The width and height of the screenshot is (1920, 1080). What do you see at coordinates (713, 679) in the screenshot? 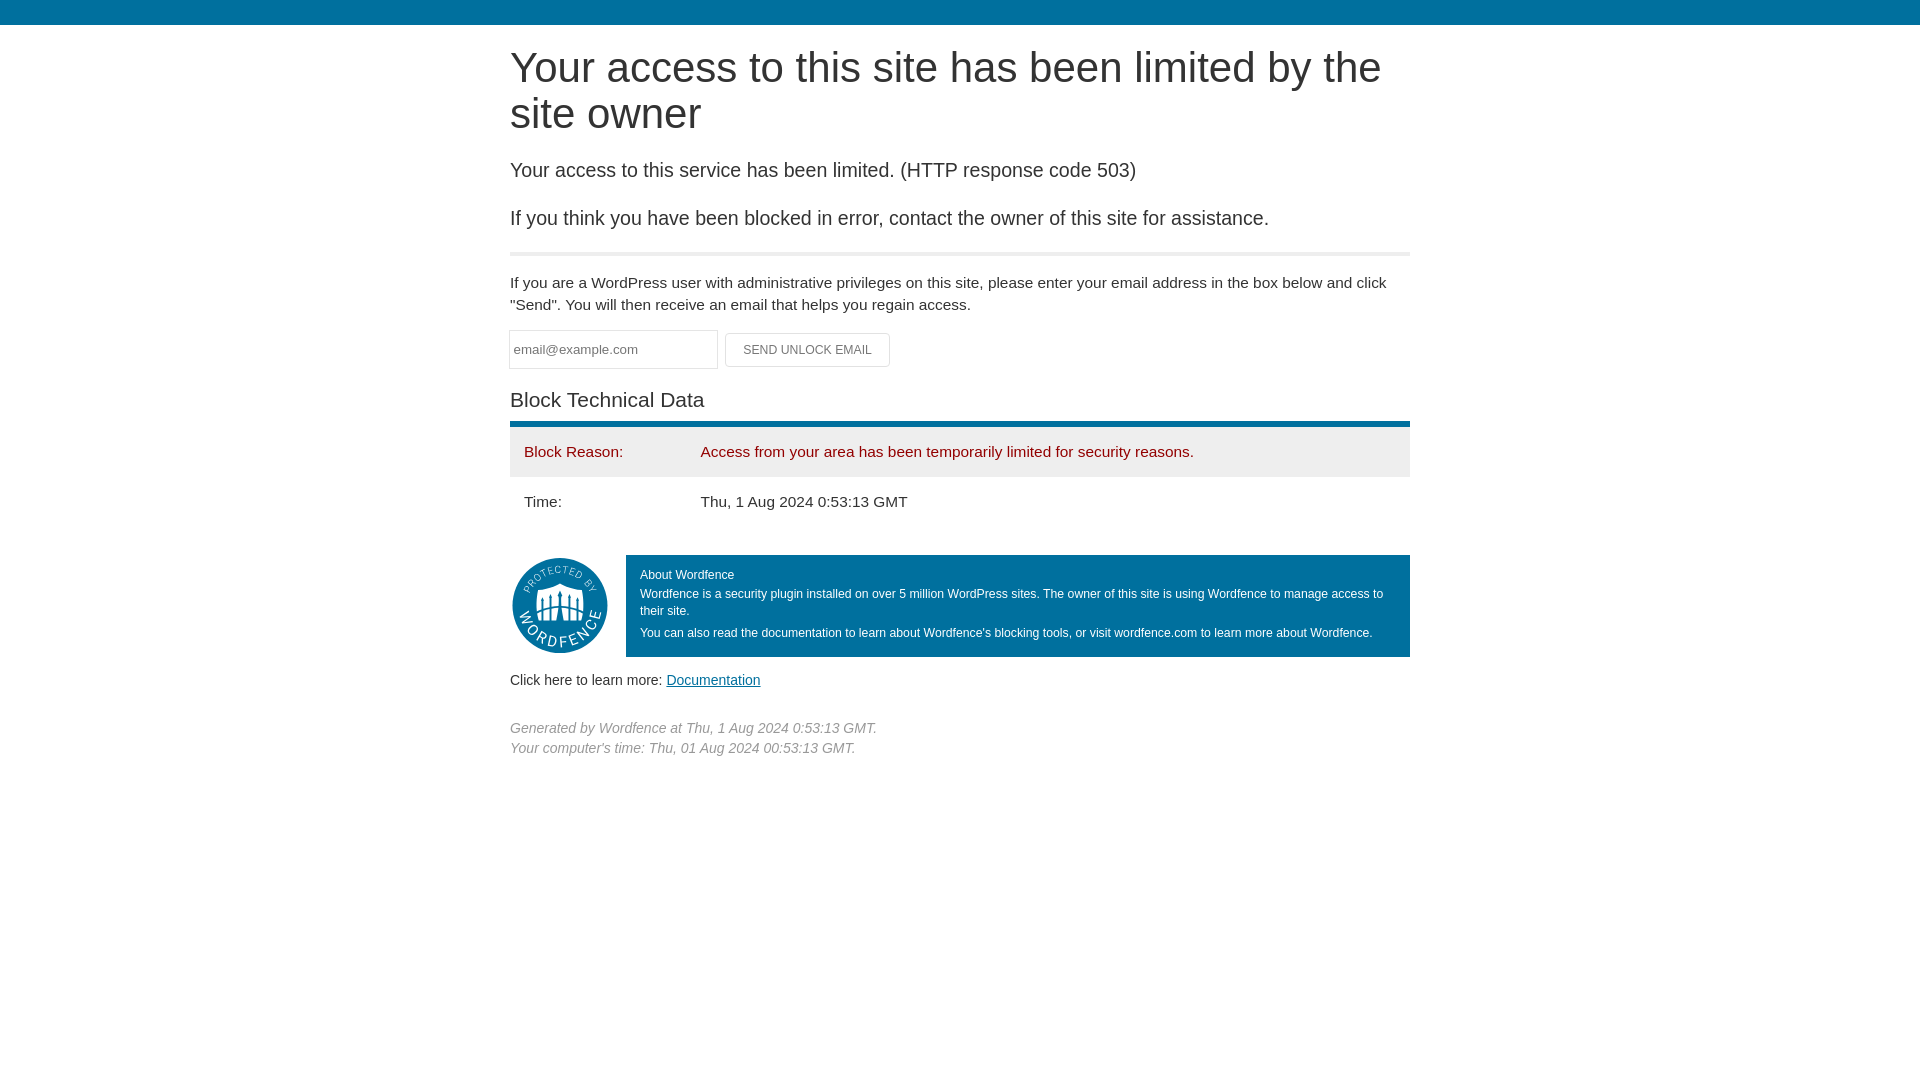
I see `Documentation` at bounding box center [713, 679].